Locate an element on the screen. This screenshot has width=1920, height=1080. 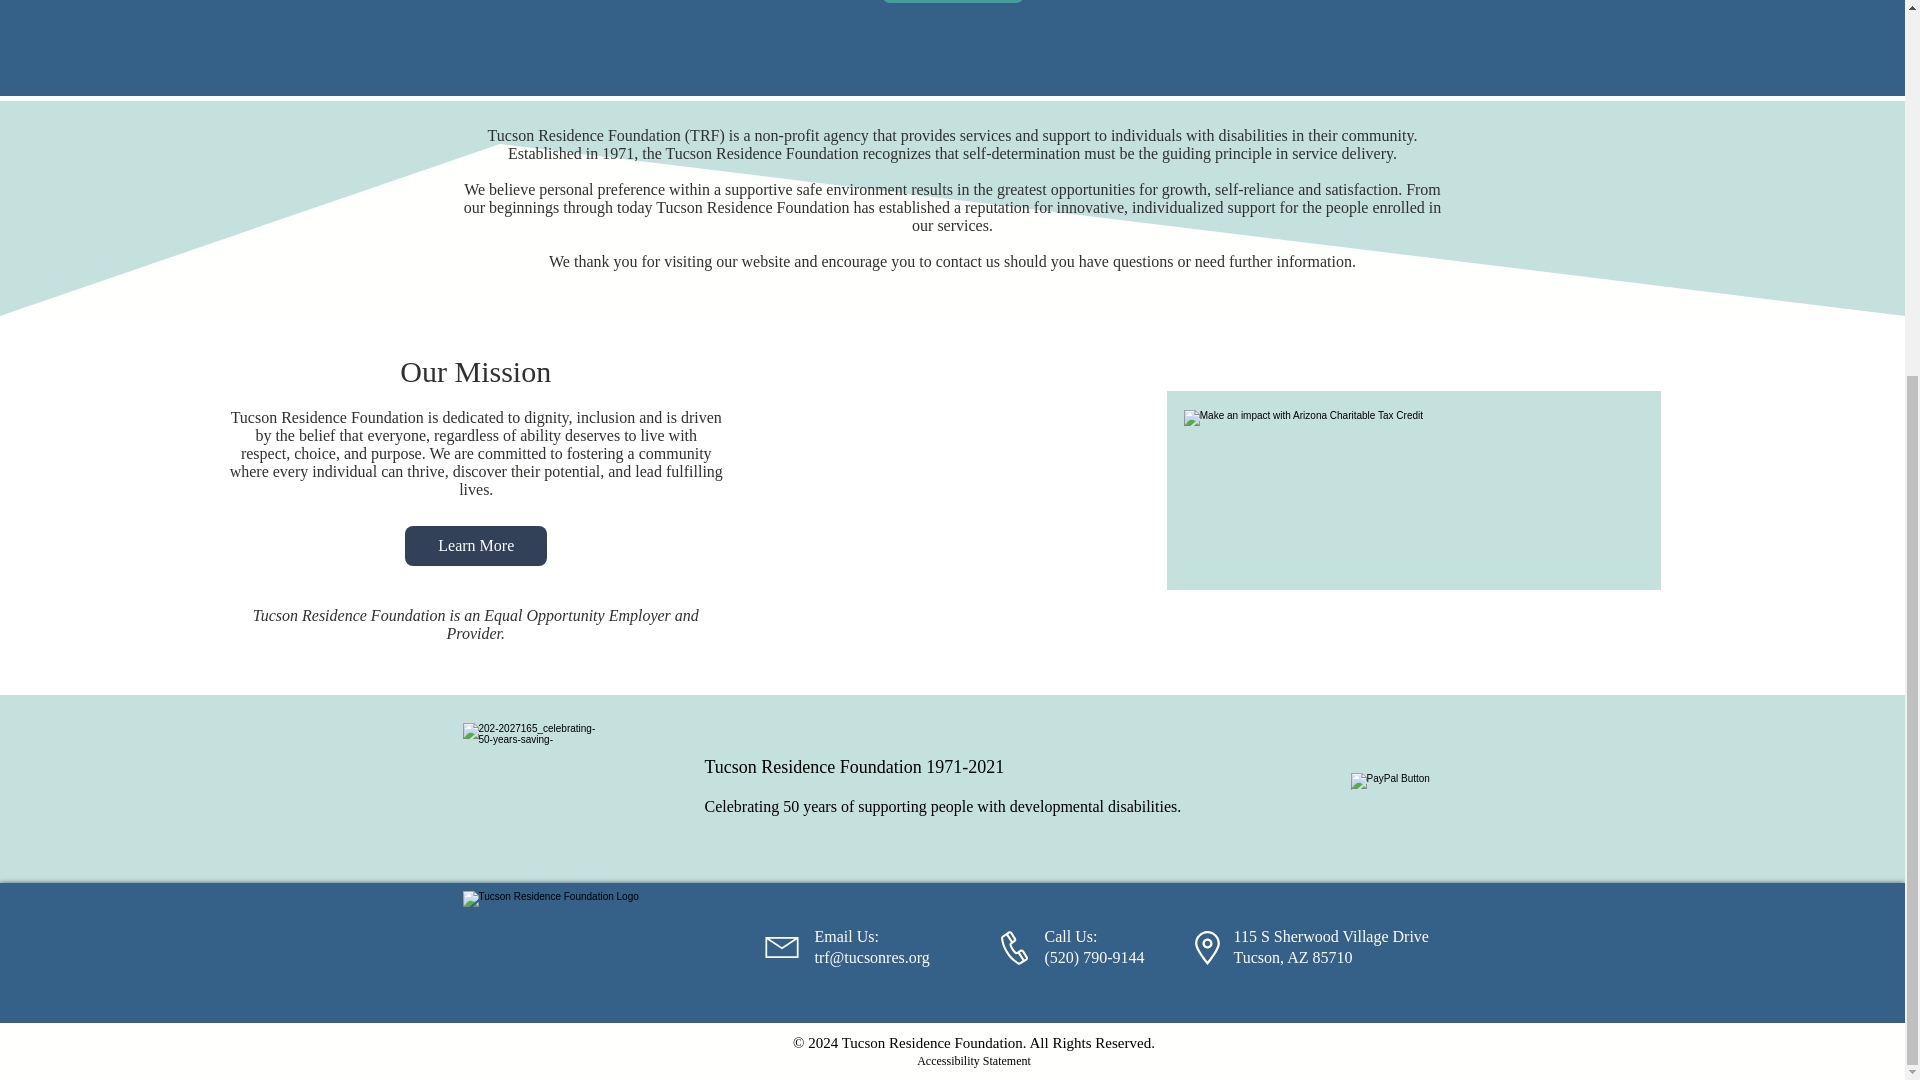
Learn More is located at coordinates (476, 545).